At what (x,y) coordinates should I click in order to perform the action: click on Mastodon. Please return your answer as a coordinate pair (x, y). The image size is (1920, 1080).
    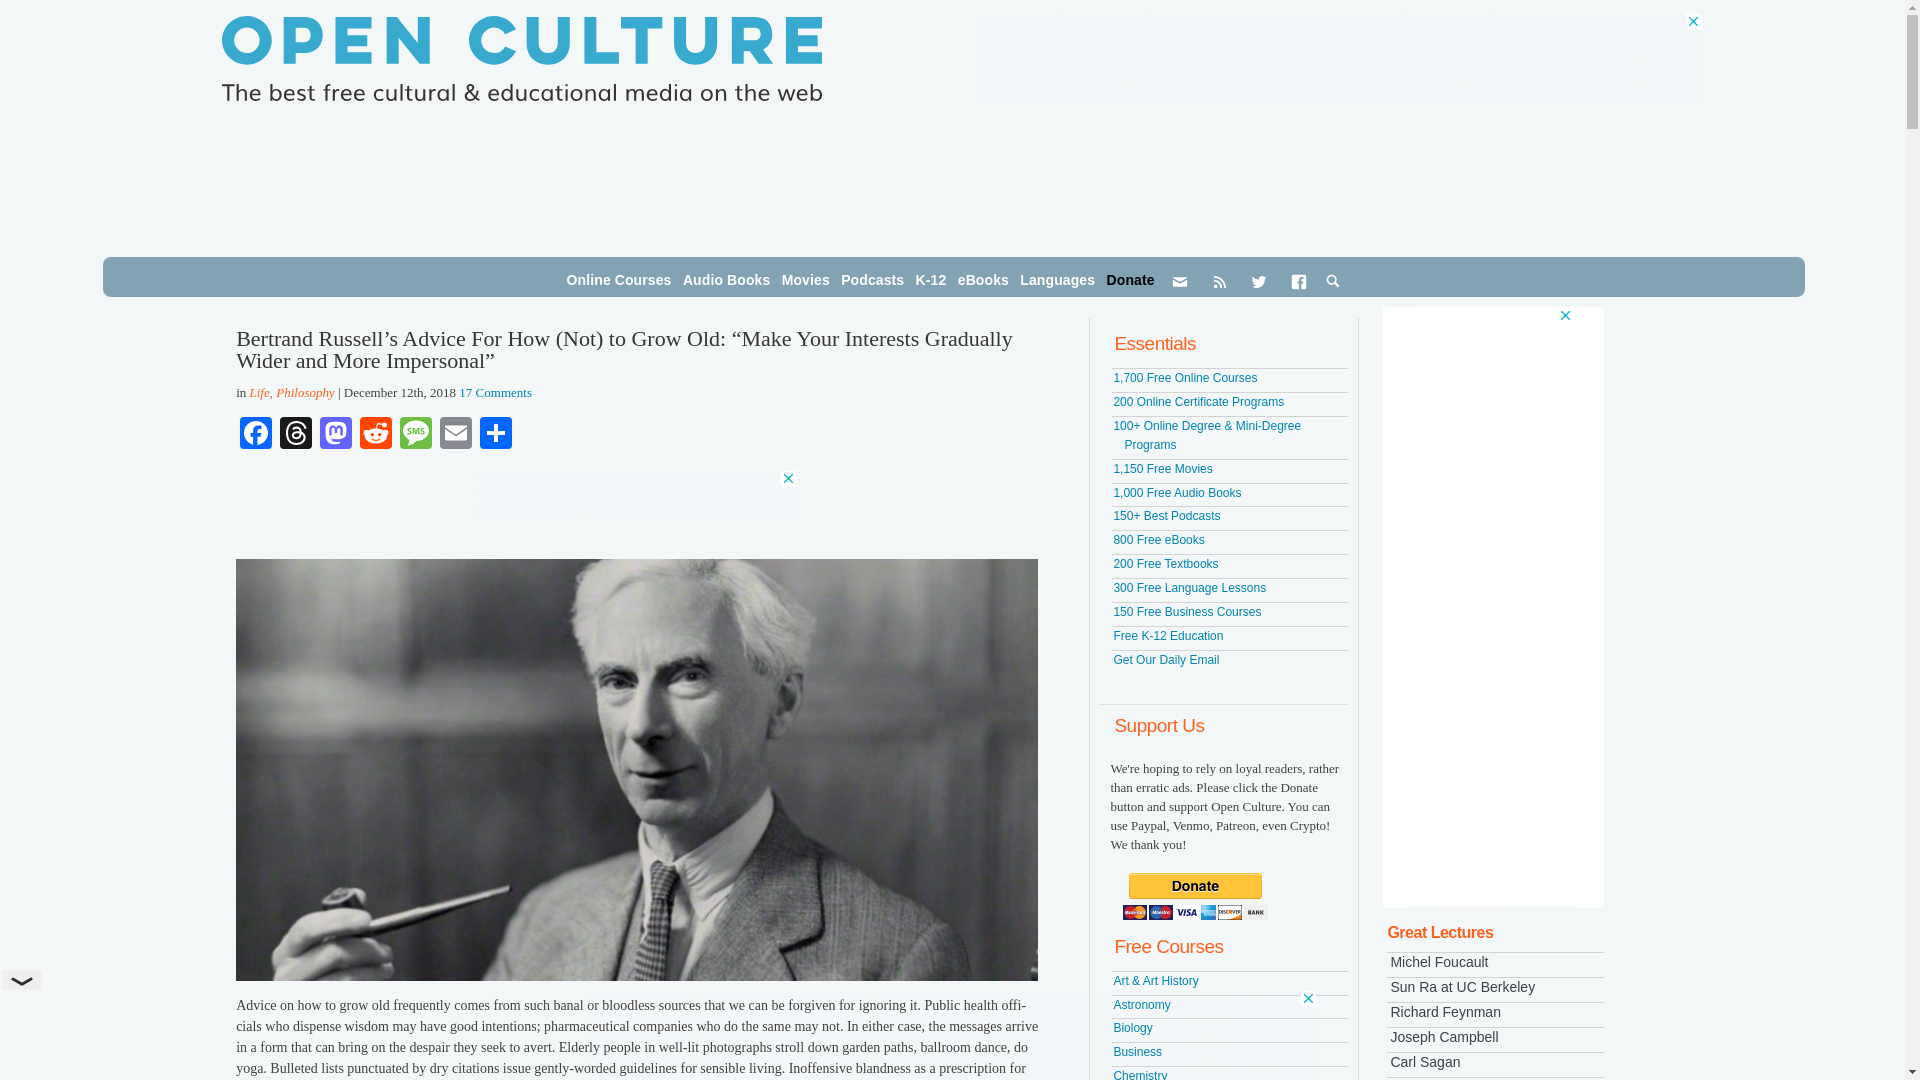
    Looking at the image, I should click on (336, 434).